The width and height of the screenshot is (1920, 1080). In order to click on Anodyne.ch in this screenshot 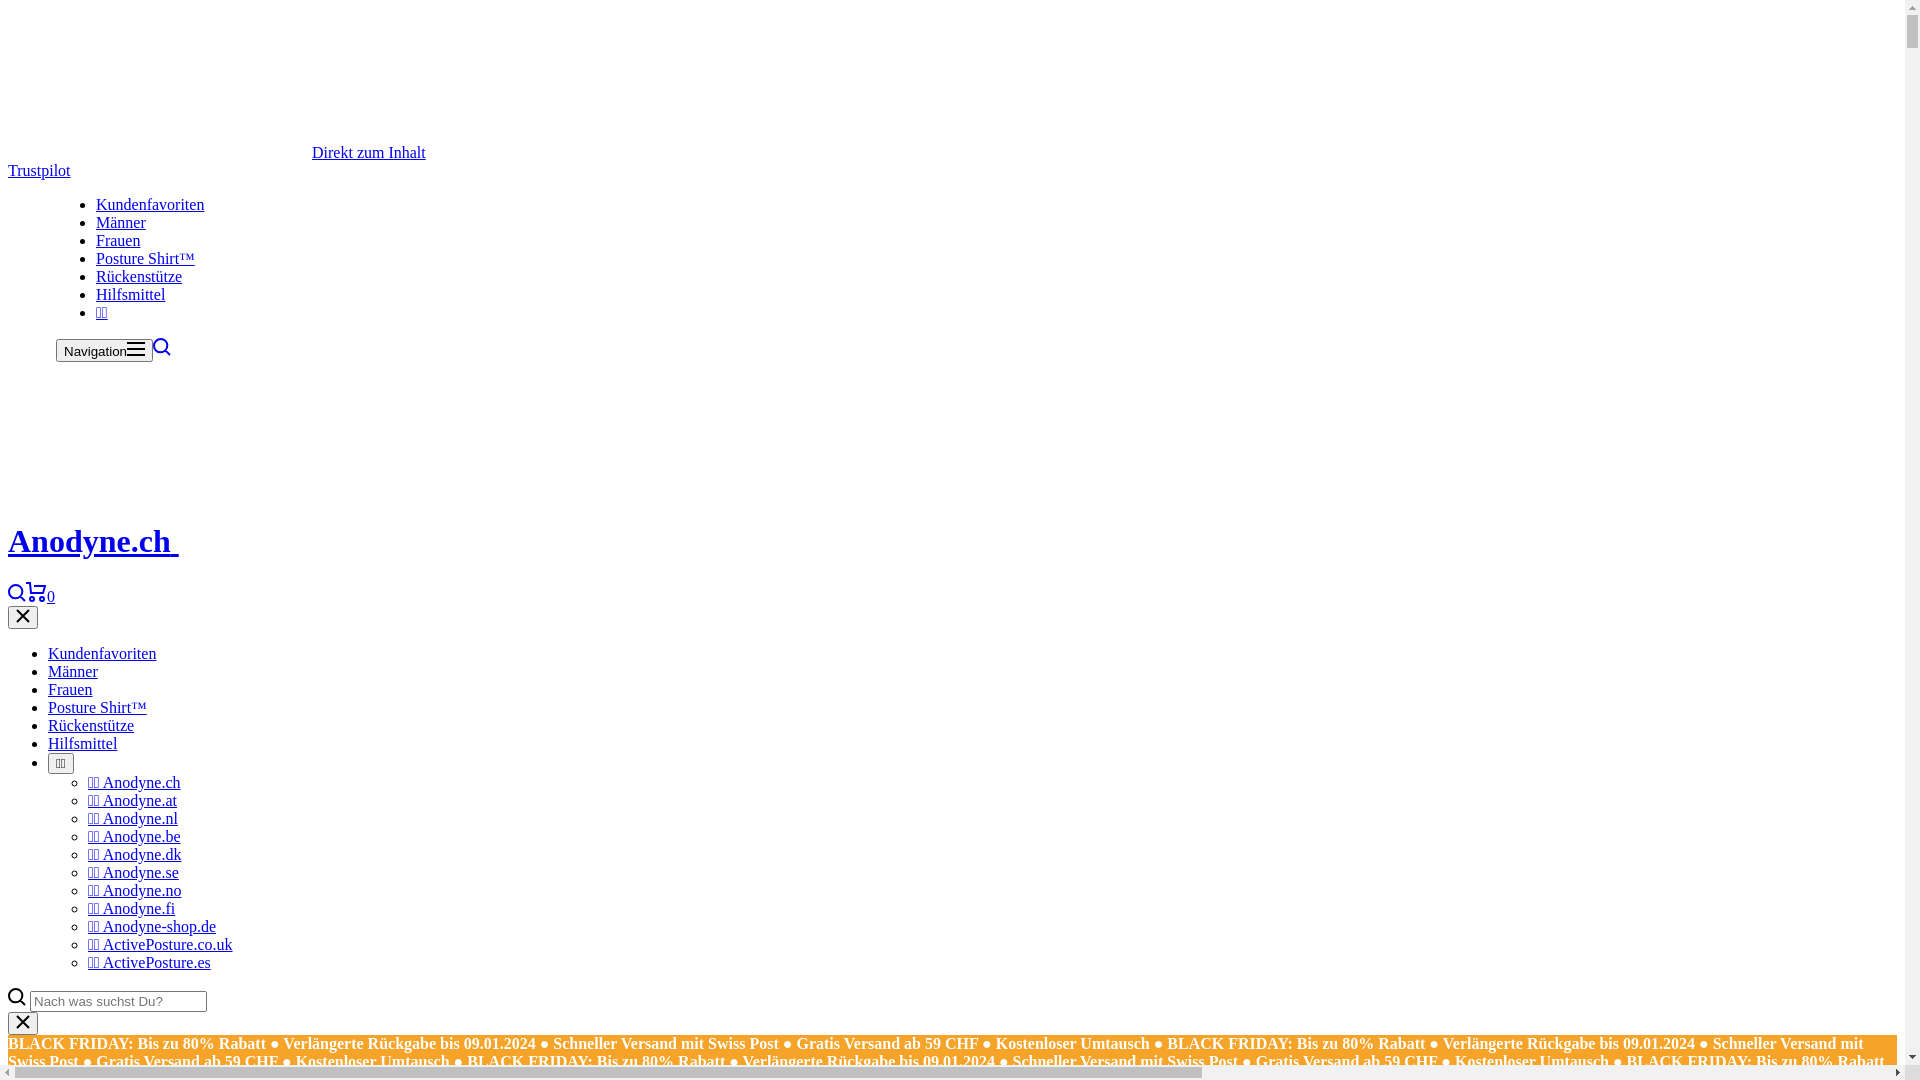, I will do `click(184, 541)`.